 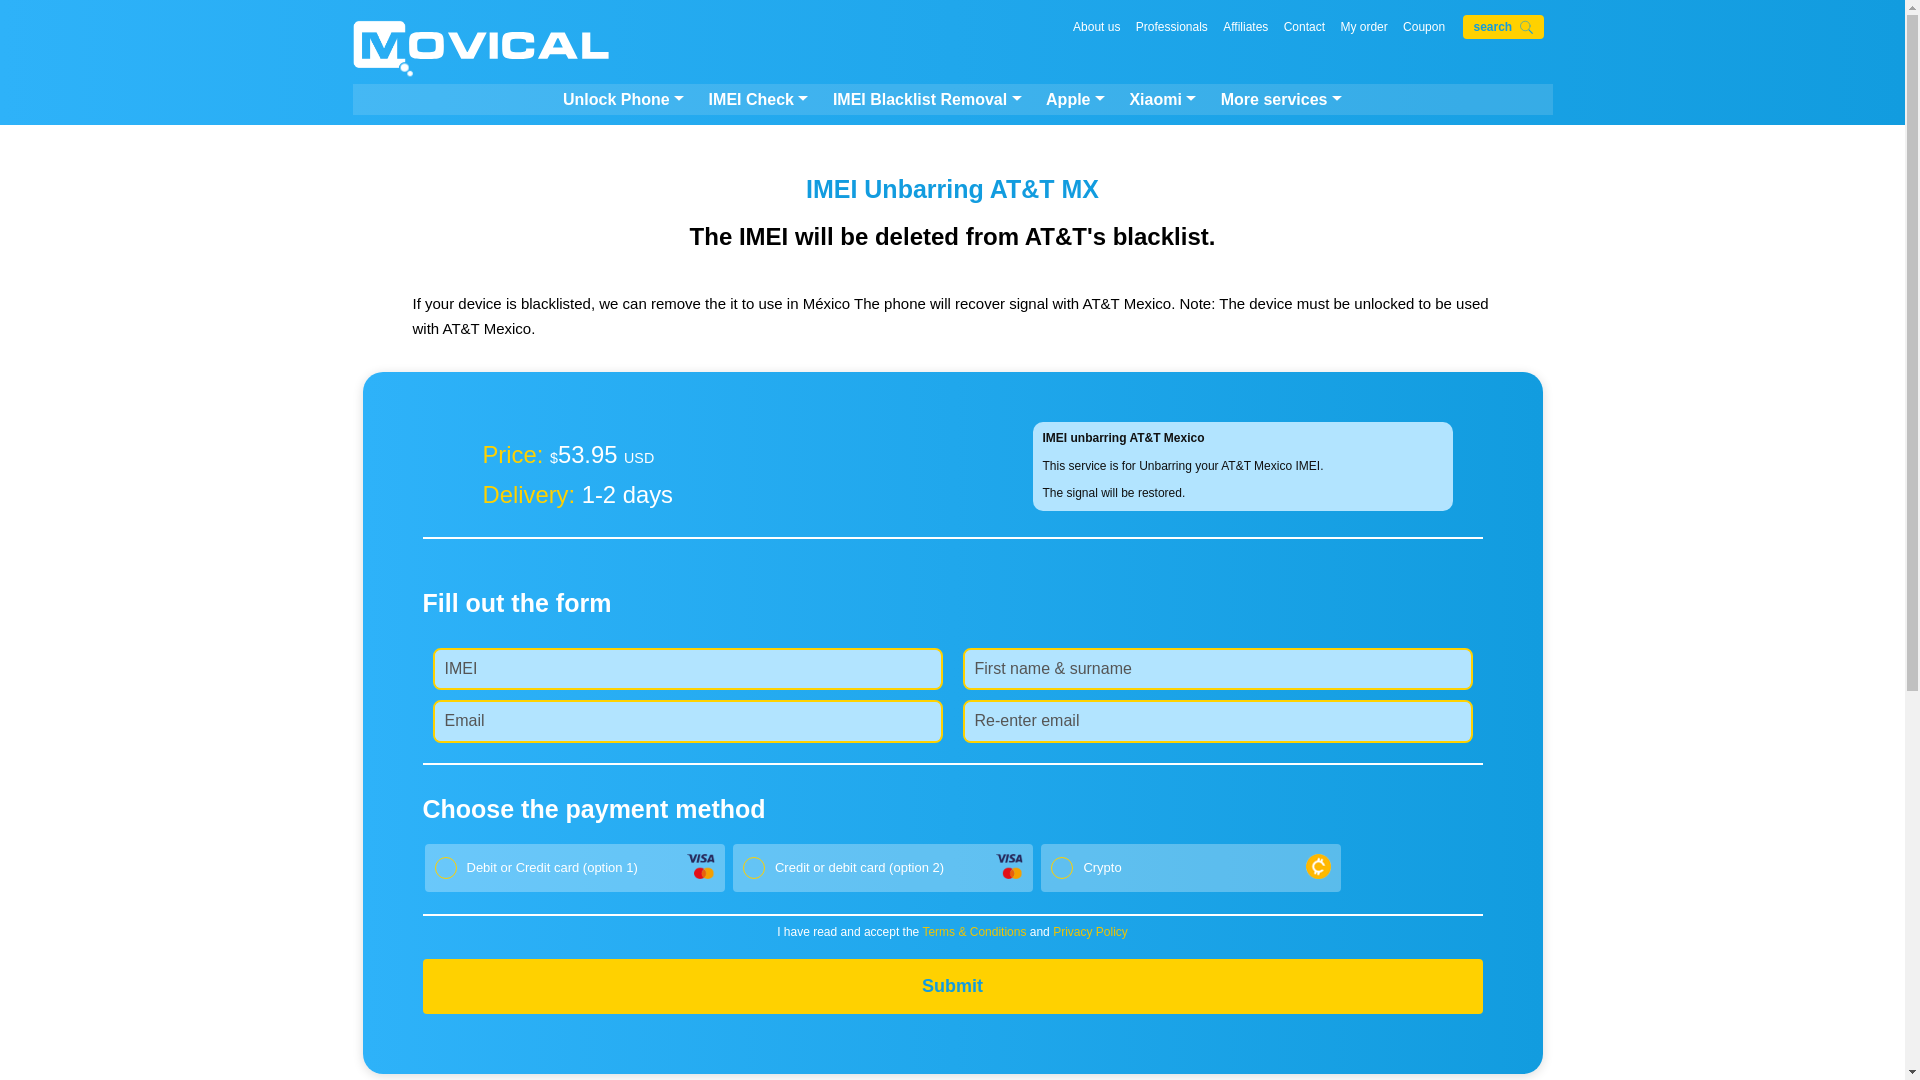 I want to click on search, so click(x=1503, y=26).